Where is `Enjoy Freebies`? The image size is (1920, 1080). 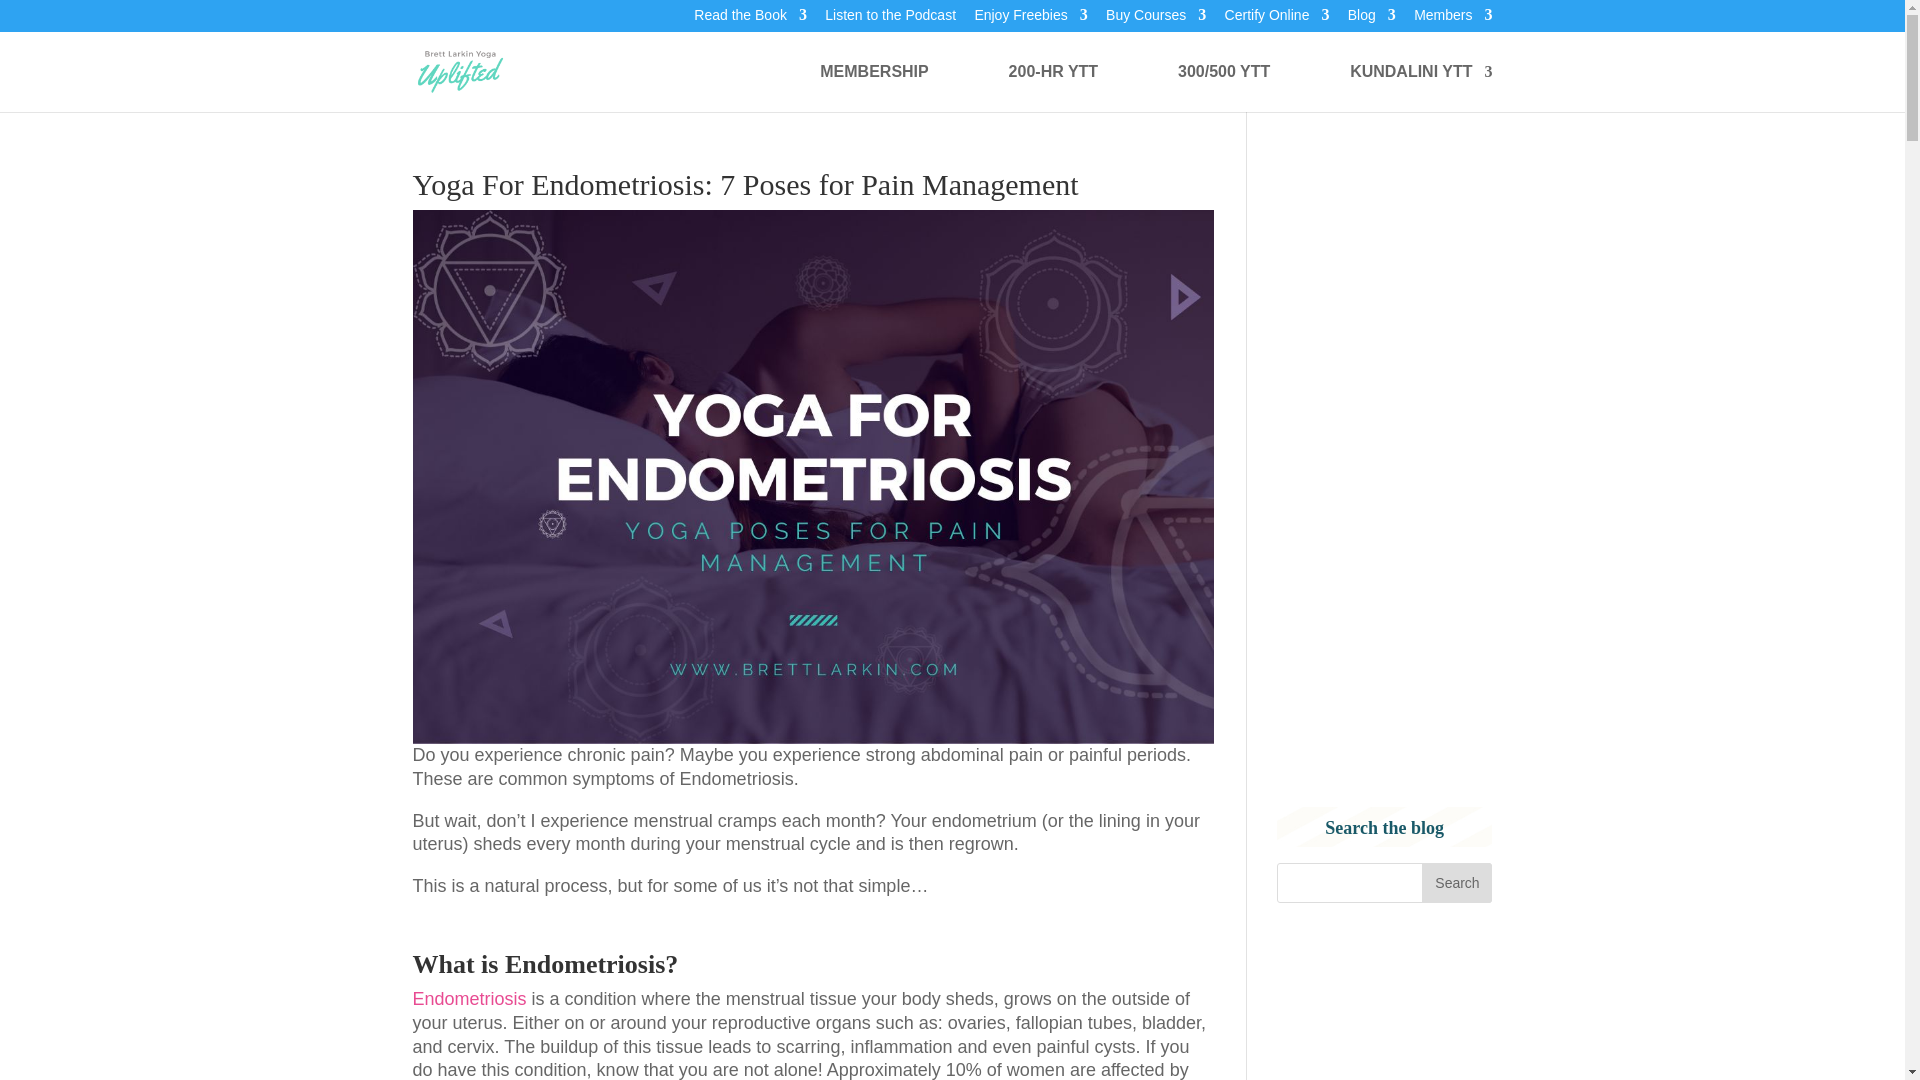 Enjoy Freebies is located at coordinates (1030, 20).